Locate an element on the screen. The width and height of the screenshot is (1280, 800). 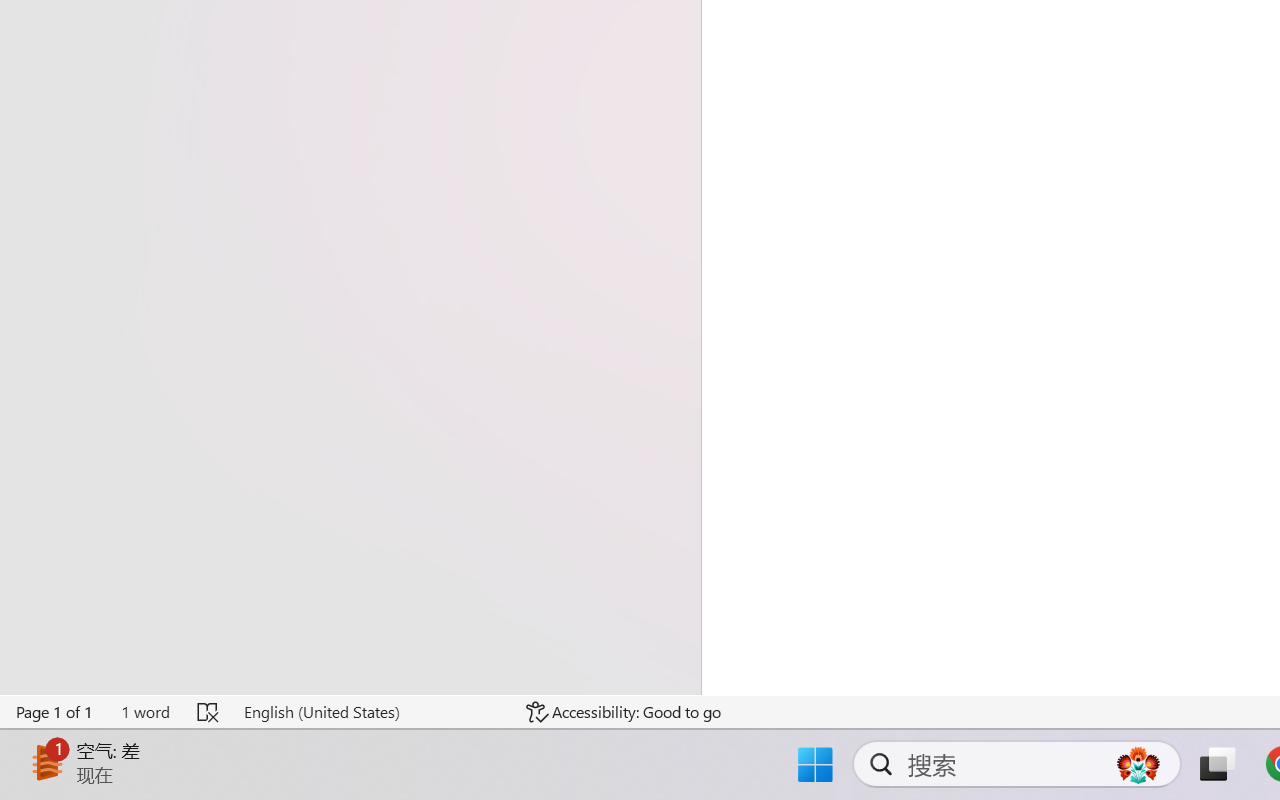
Spelling and Grammar Check Errors is located at coordinates (208, 712).